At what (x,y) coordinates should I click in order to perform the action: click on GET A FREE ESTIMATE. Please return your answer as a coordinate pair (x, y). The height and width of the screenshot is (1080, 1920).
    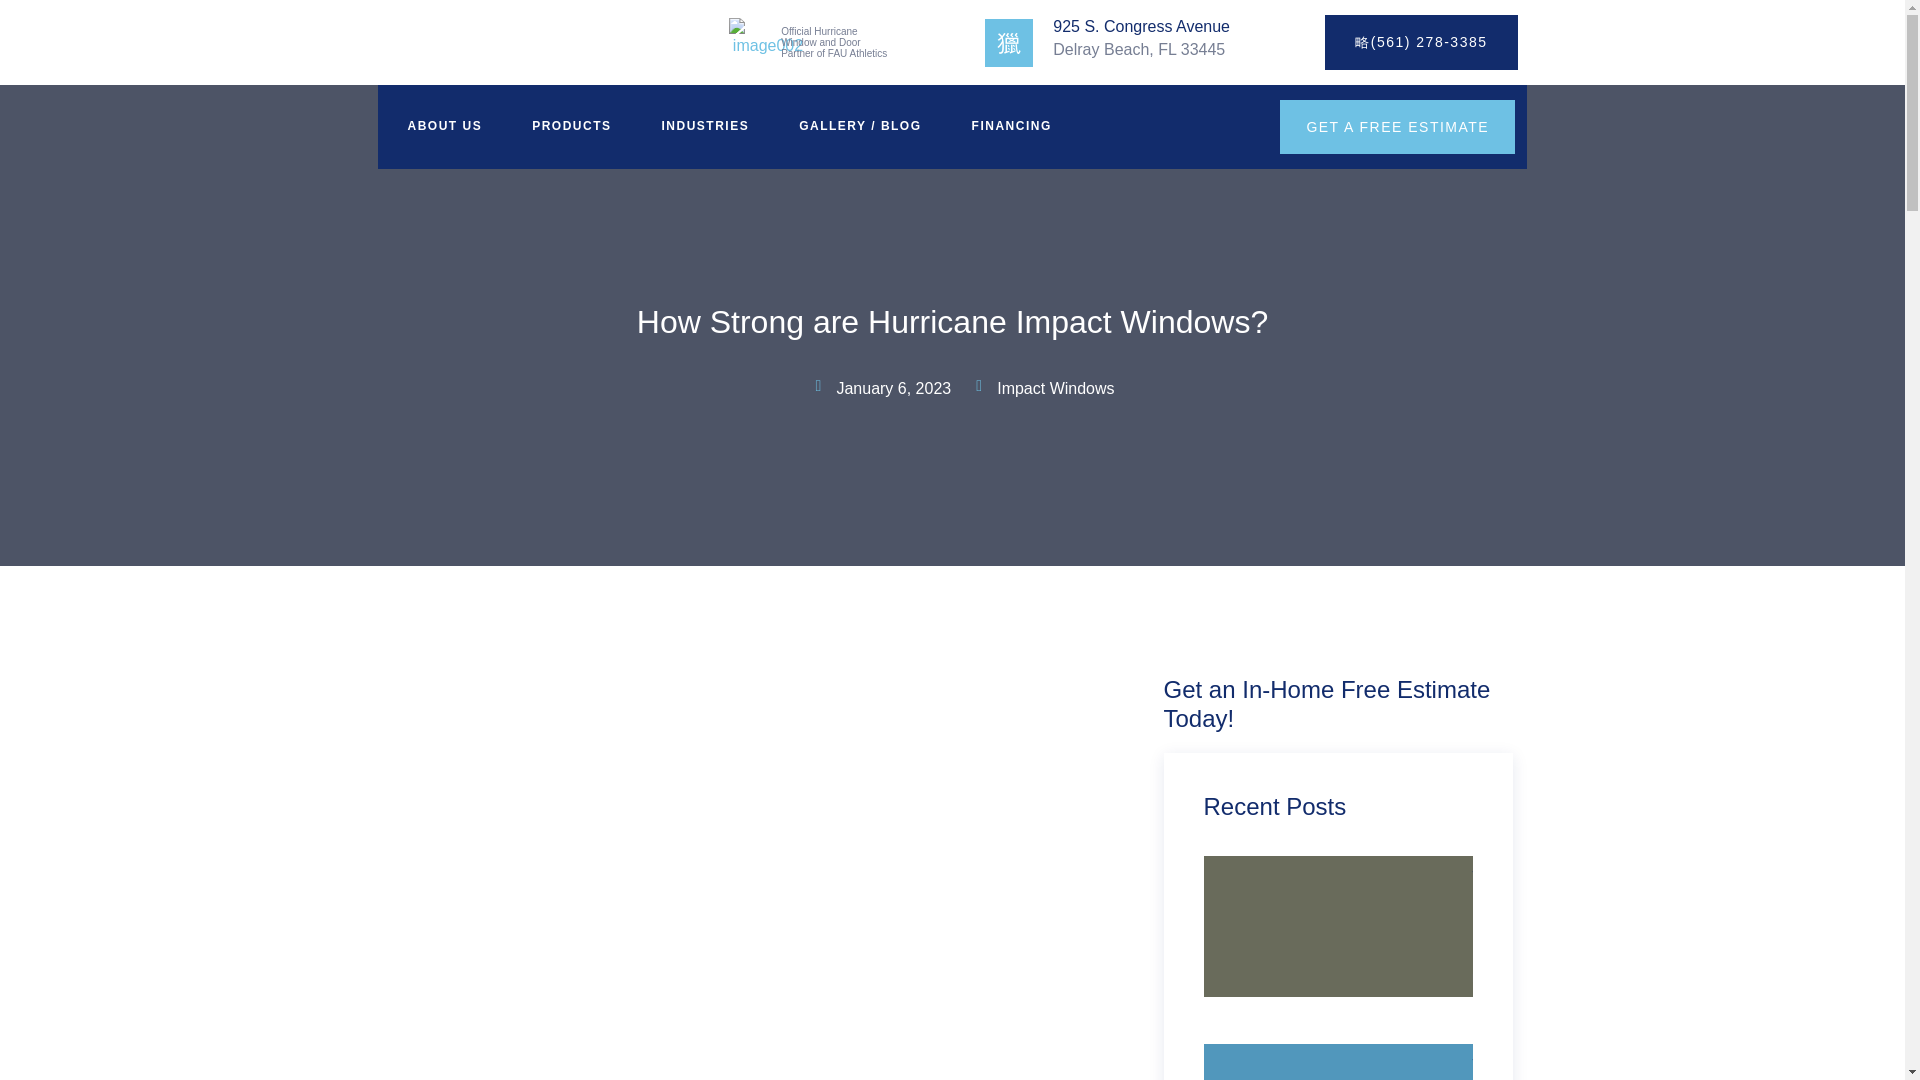
    Looking at the image, I should click on (1397, 127).